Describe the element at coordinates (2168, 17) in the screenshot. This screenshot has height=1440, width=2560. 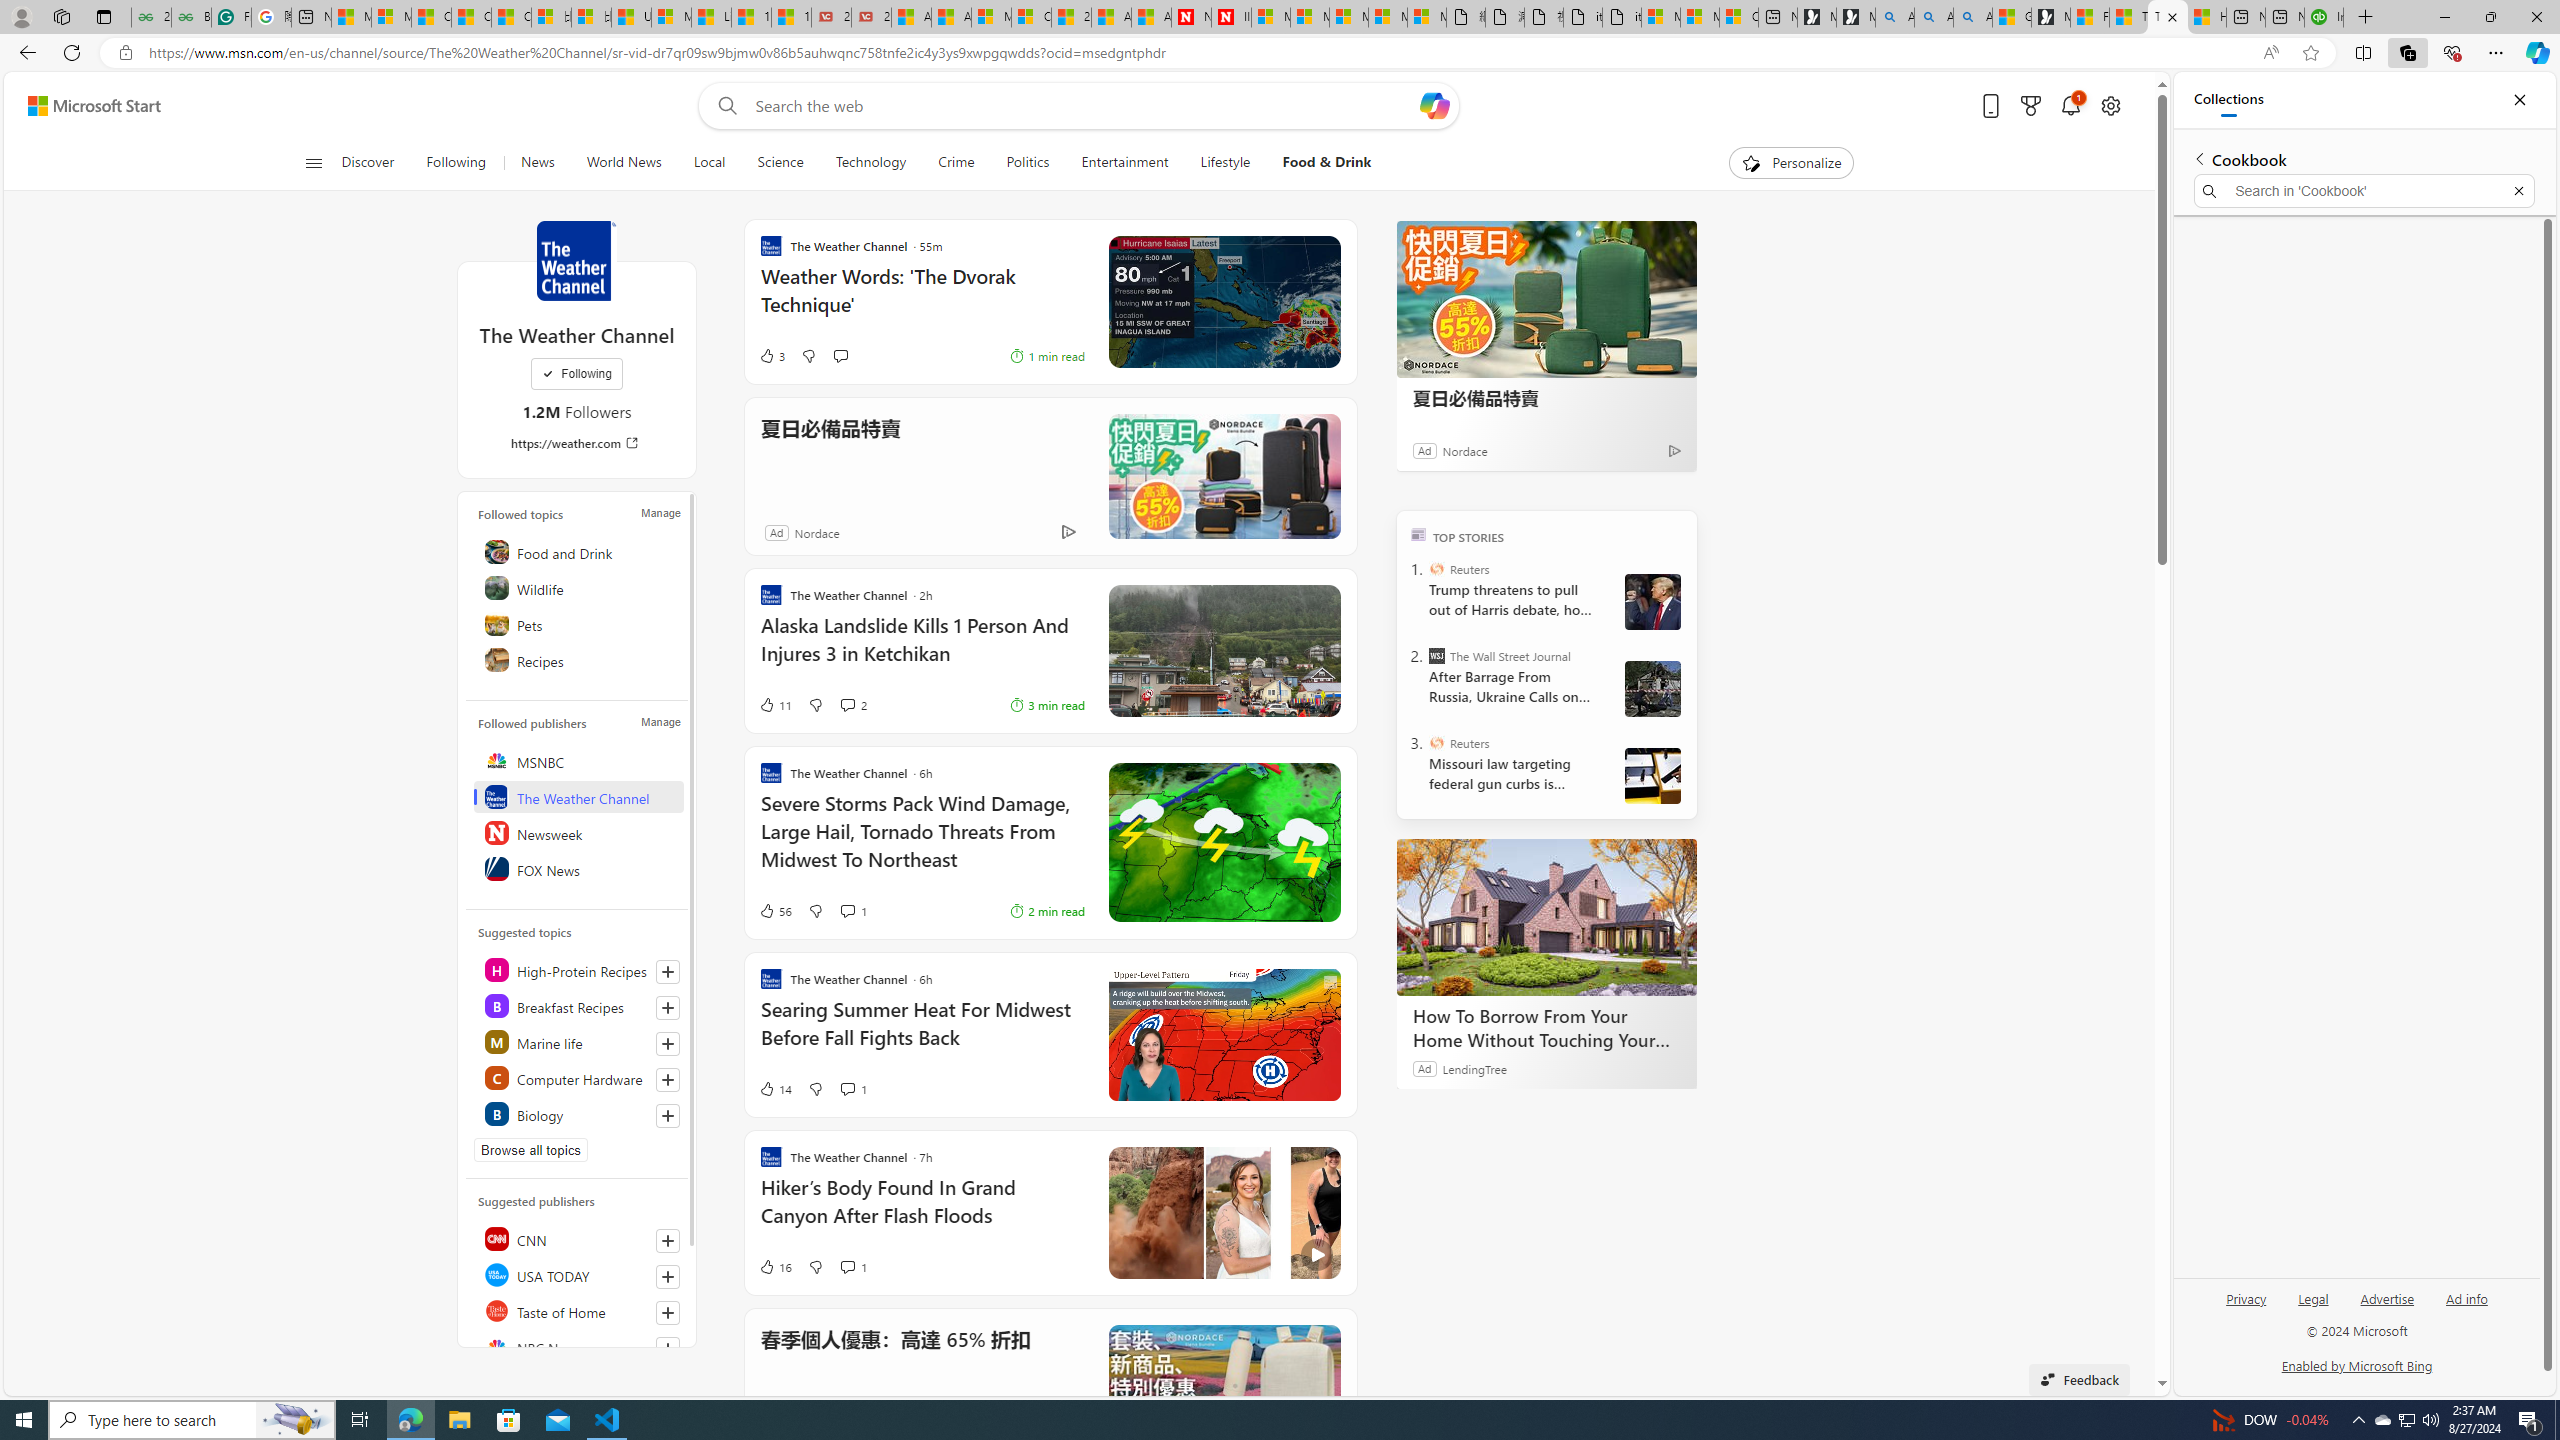
I see `The Weather Channel - MSN` at that location.